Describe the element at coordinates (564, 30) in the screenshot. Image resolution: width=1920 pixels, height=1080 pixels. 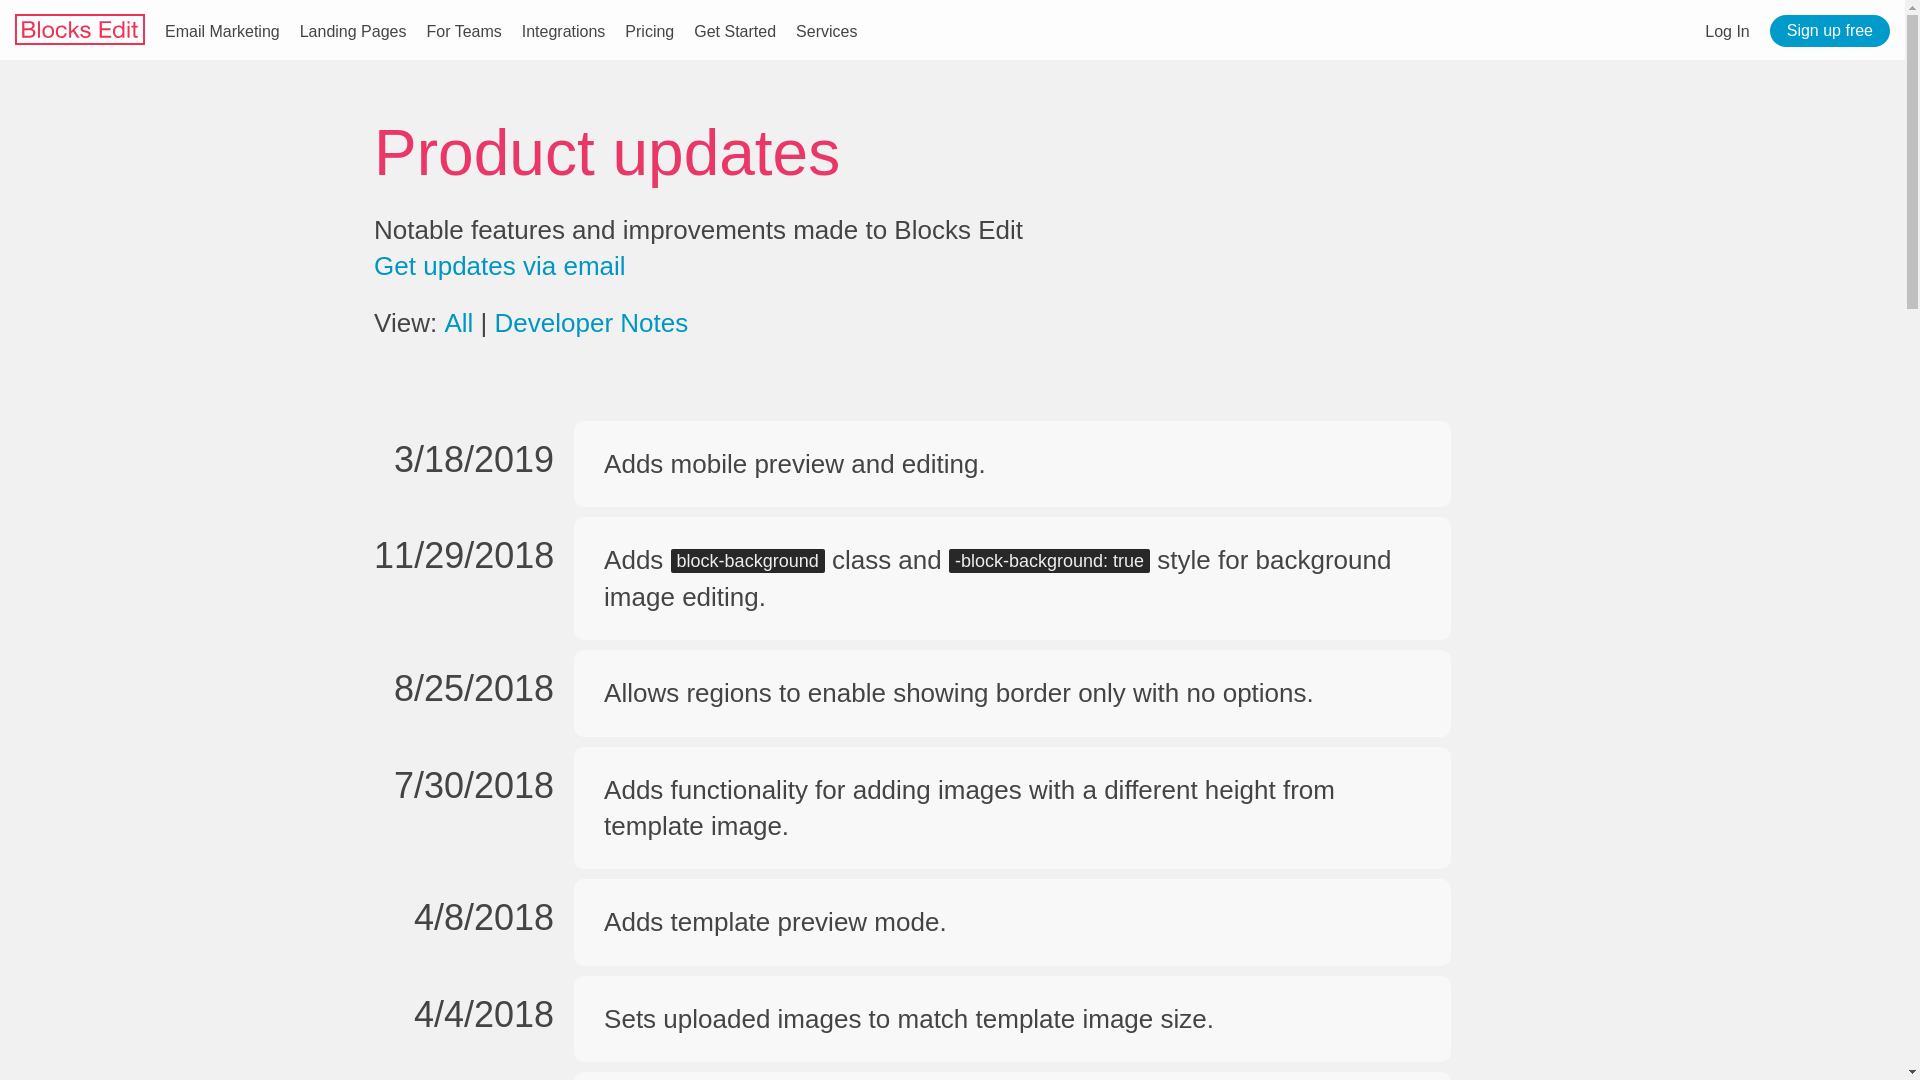
I see `Integrations` at that location.